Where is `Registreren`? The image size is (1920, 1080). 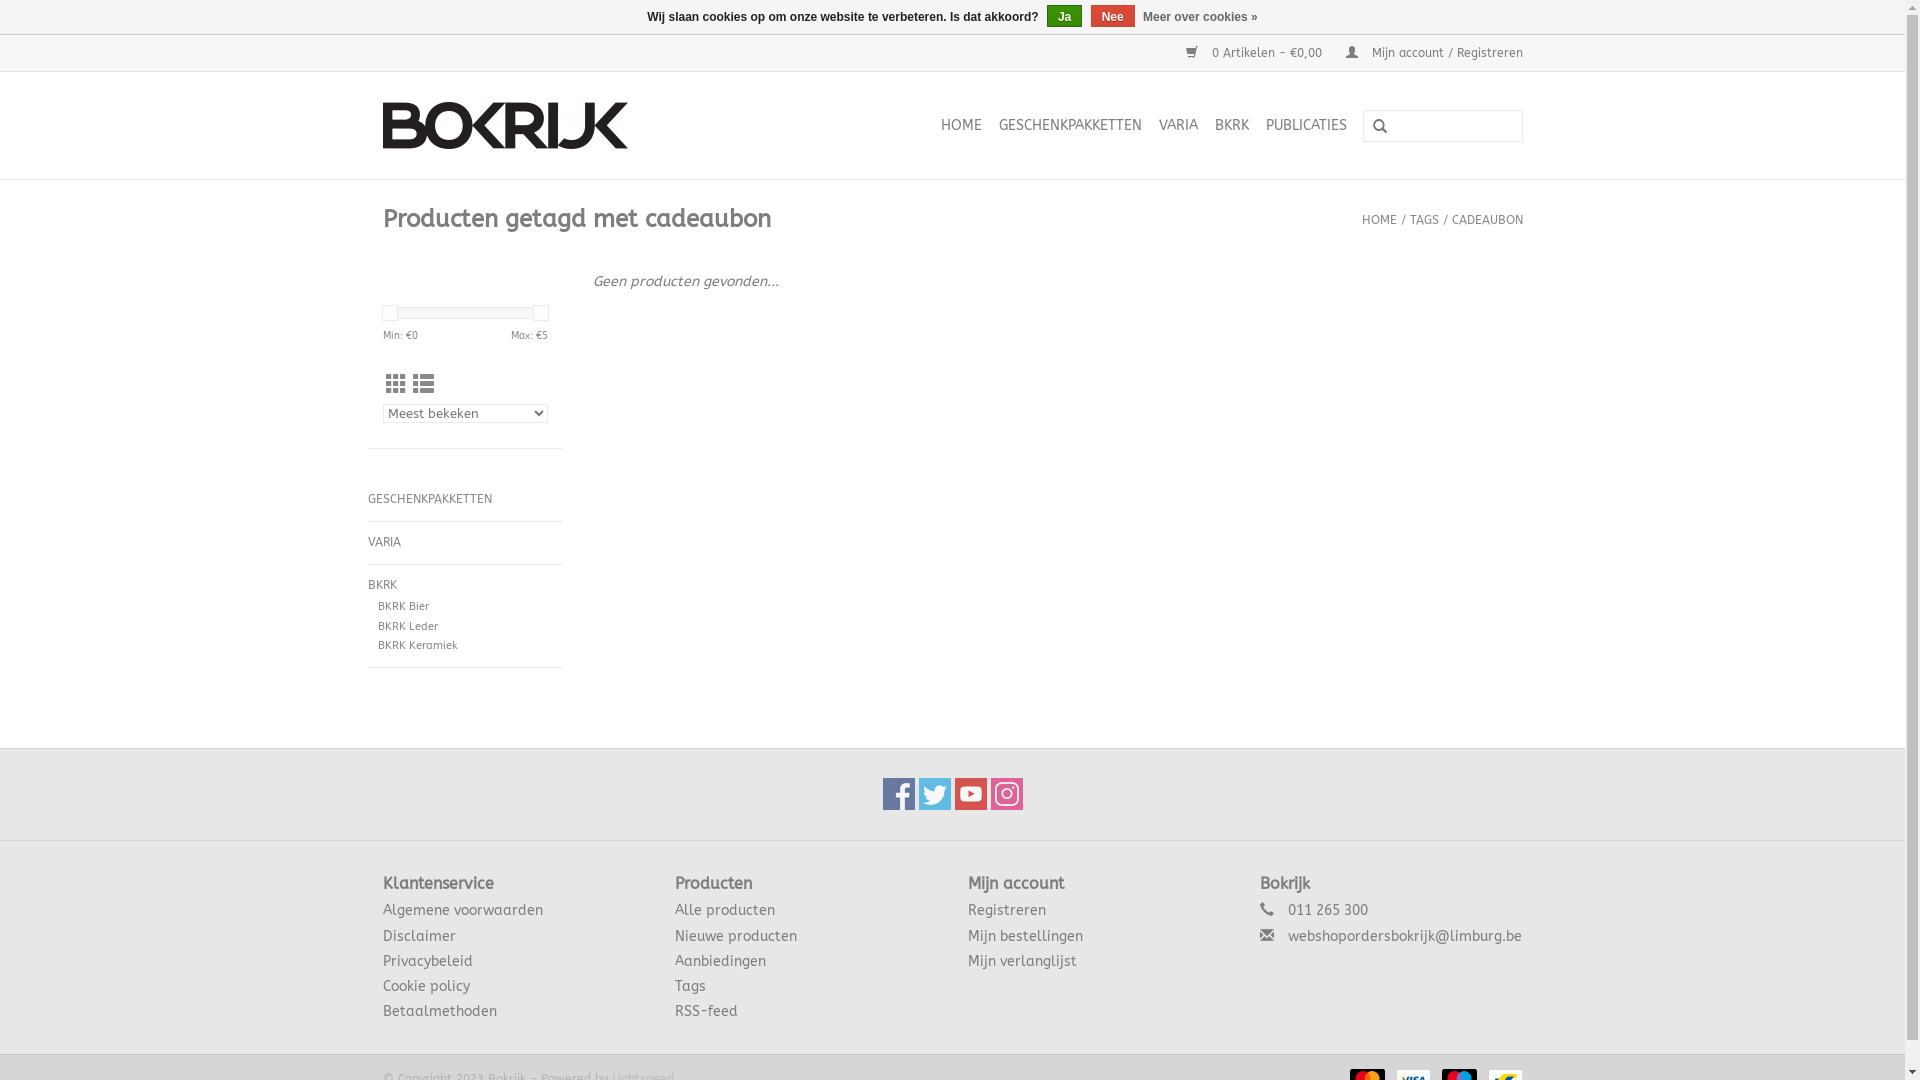
Registreren is located at coordinates (1007, 910).